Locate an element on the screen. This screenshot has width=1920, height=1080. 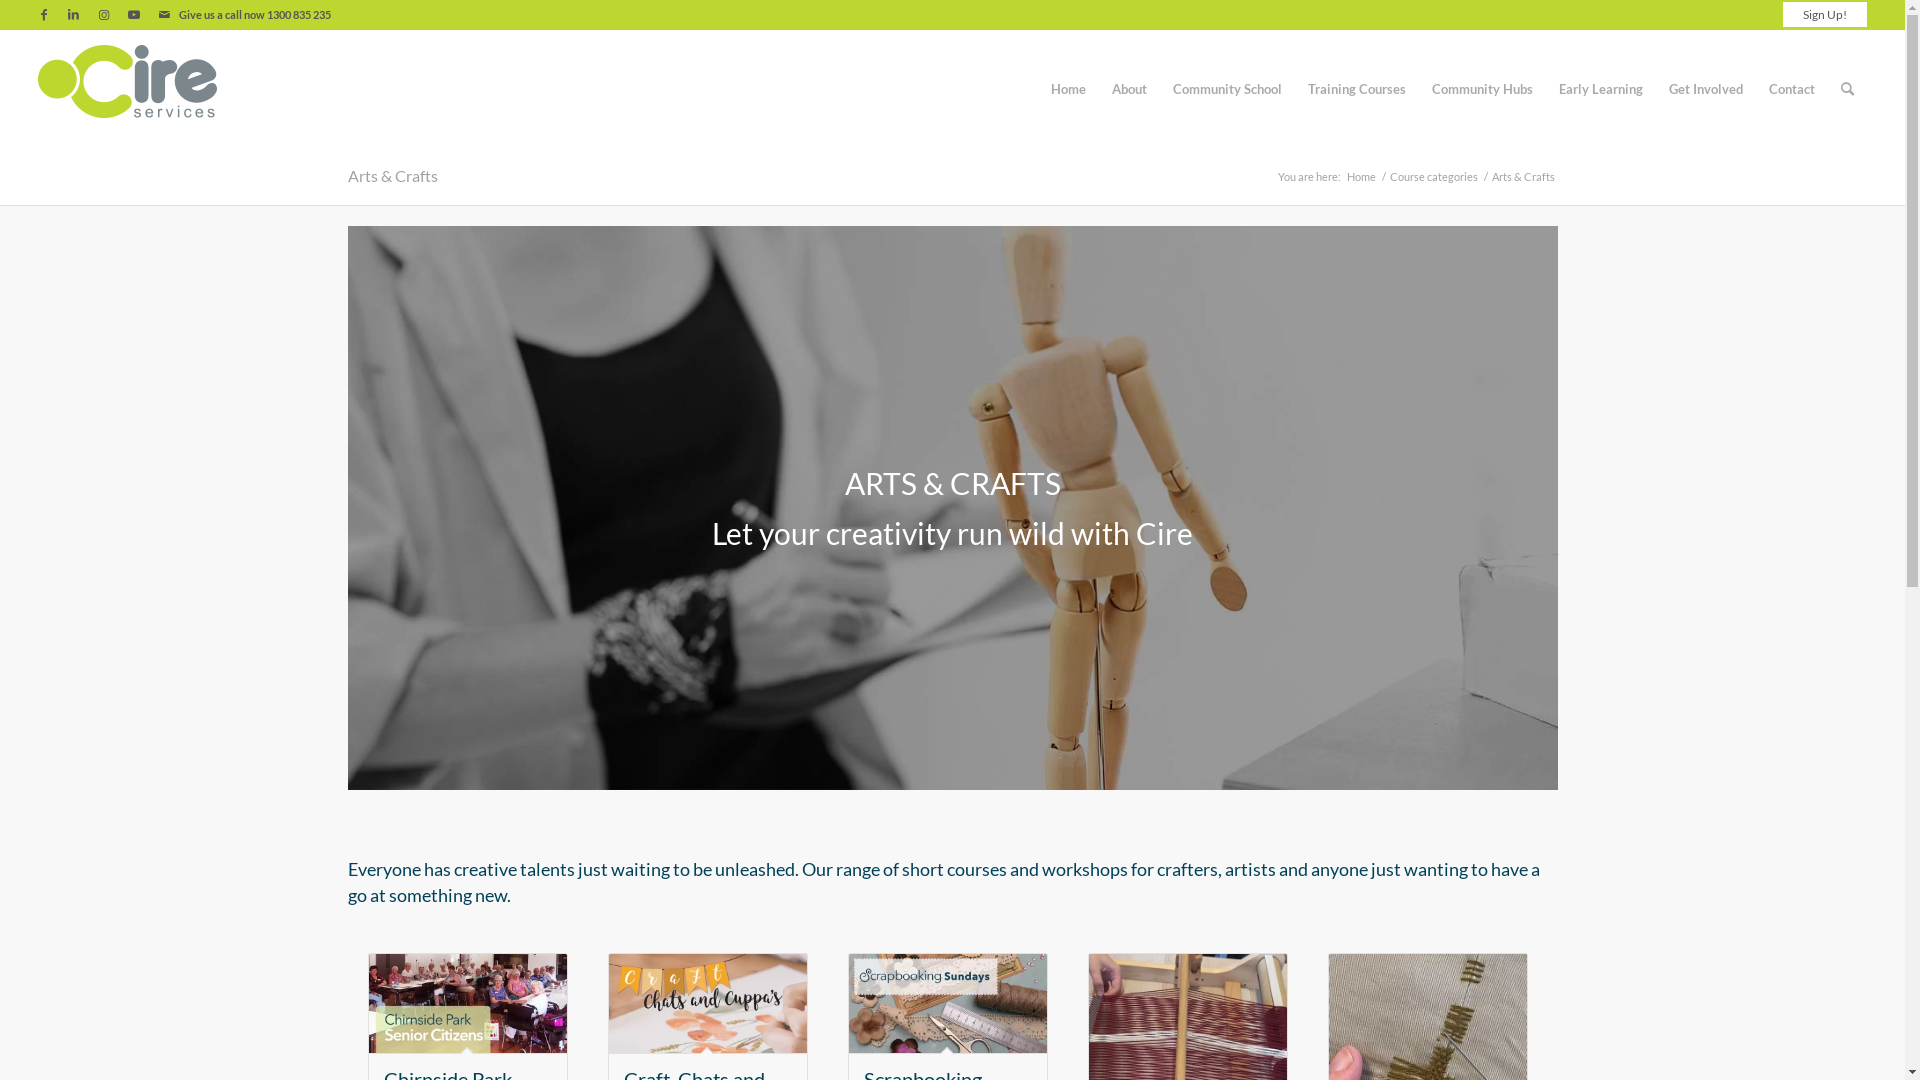
Mail is located at coordinates (164, 15).